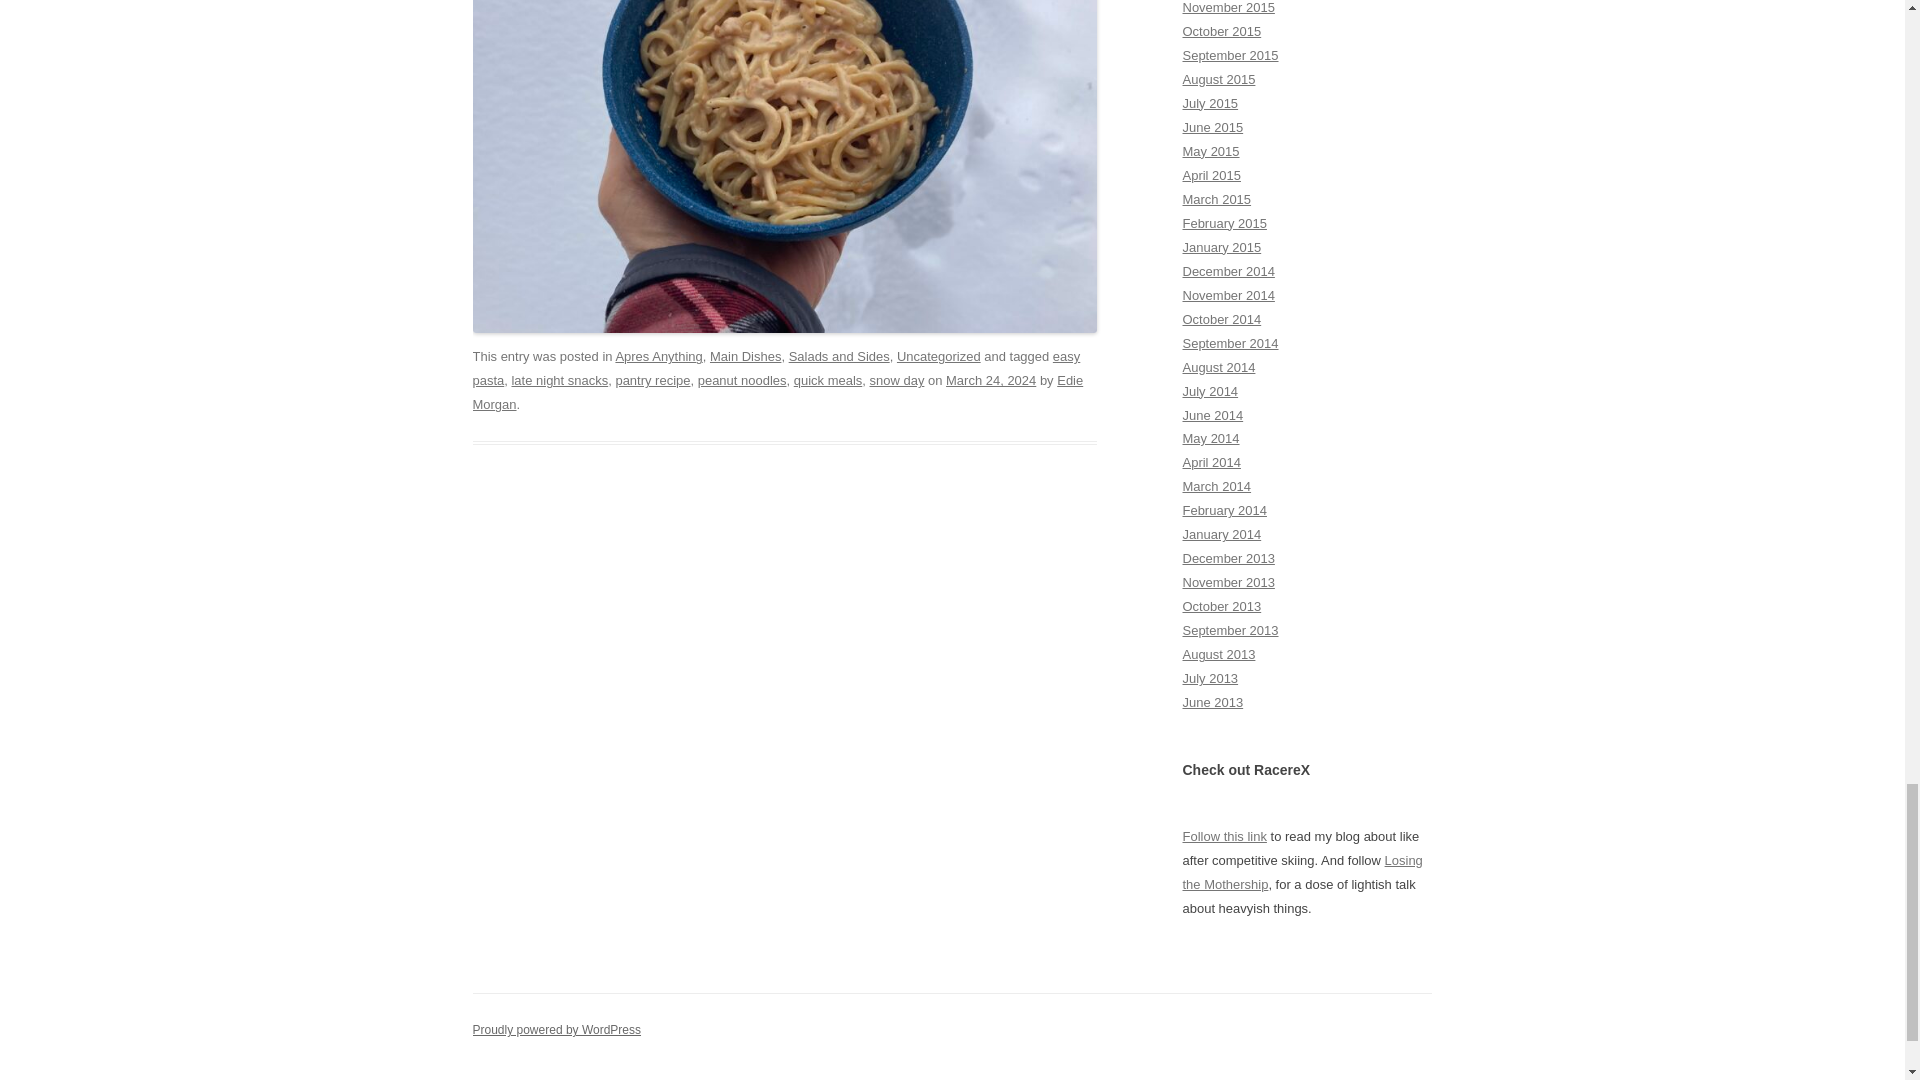  Describe the element at coordinates (777, 392) in the screenshot. I see `View all posts by Edie Morgan` at that location.